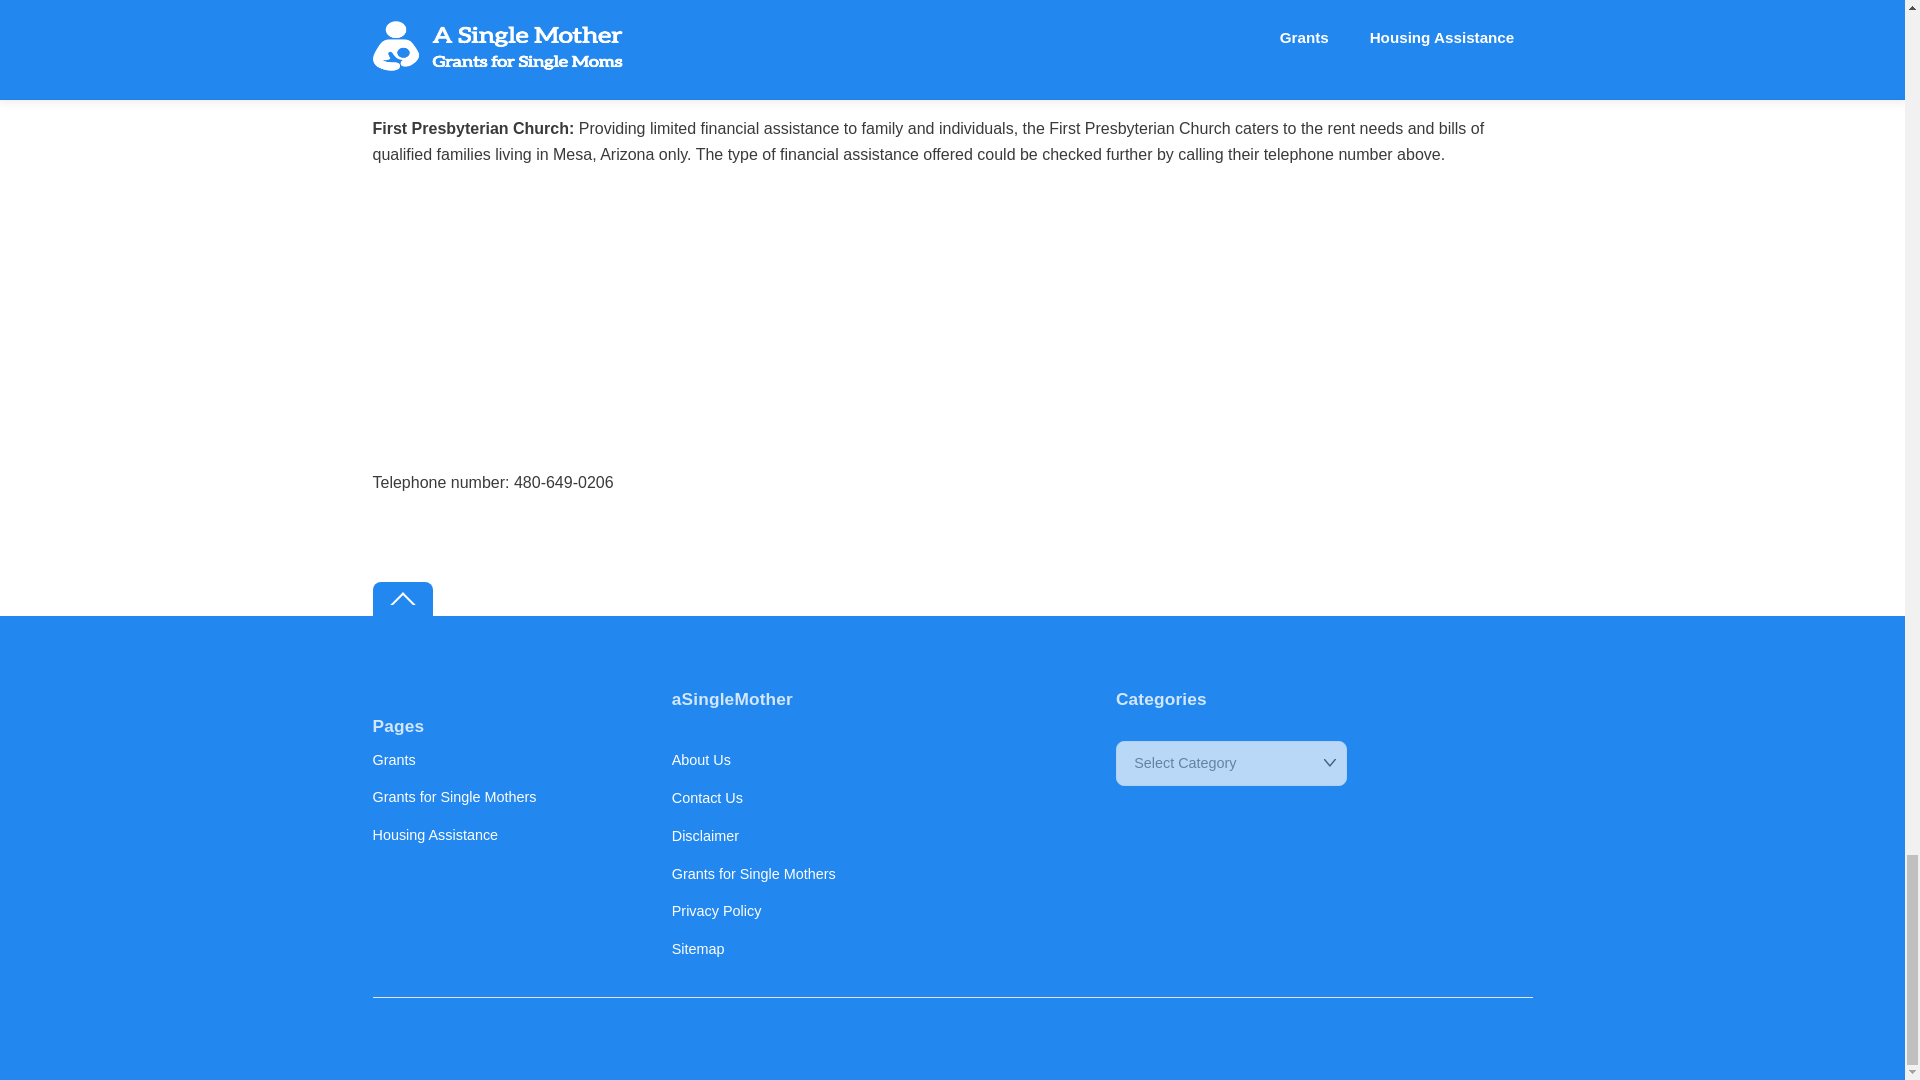 This screenshot has height=1080, width=1920. Describe the element at coordinates (698, 948) in the screenshot. I see `Sitemap` at that location.